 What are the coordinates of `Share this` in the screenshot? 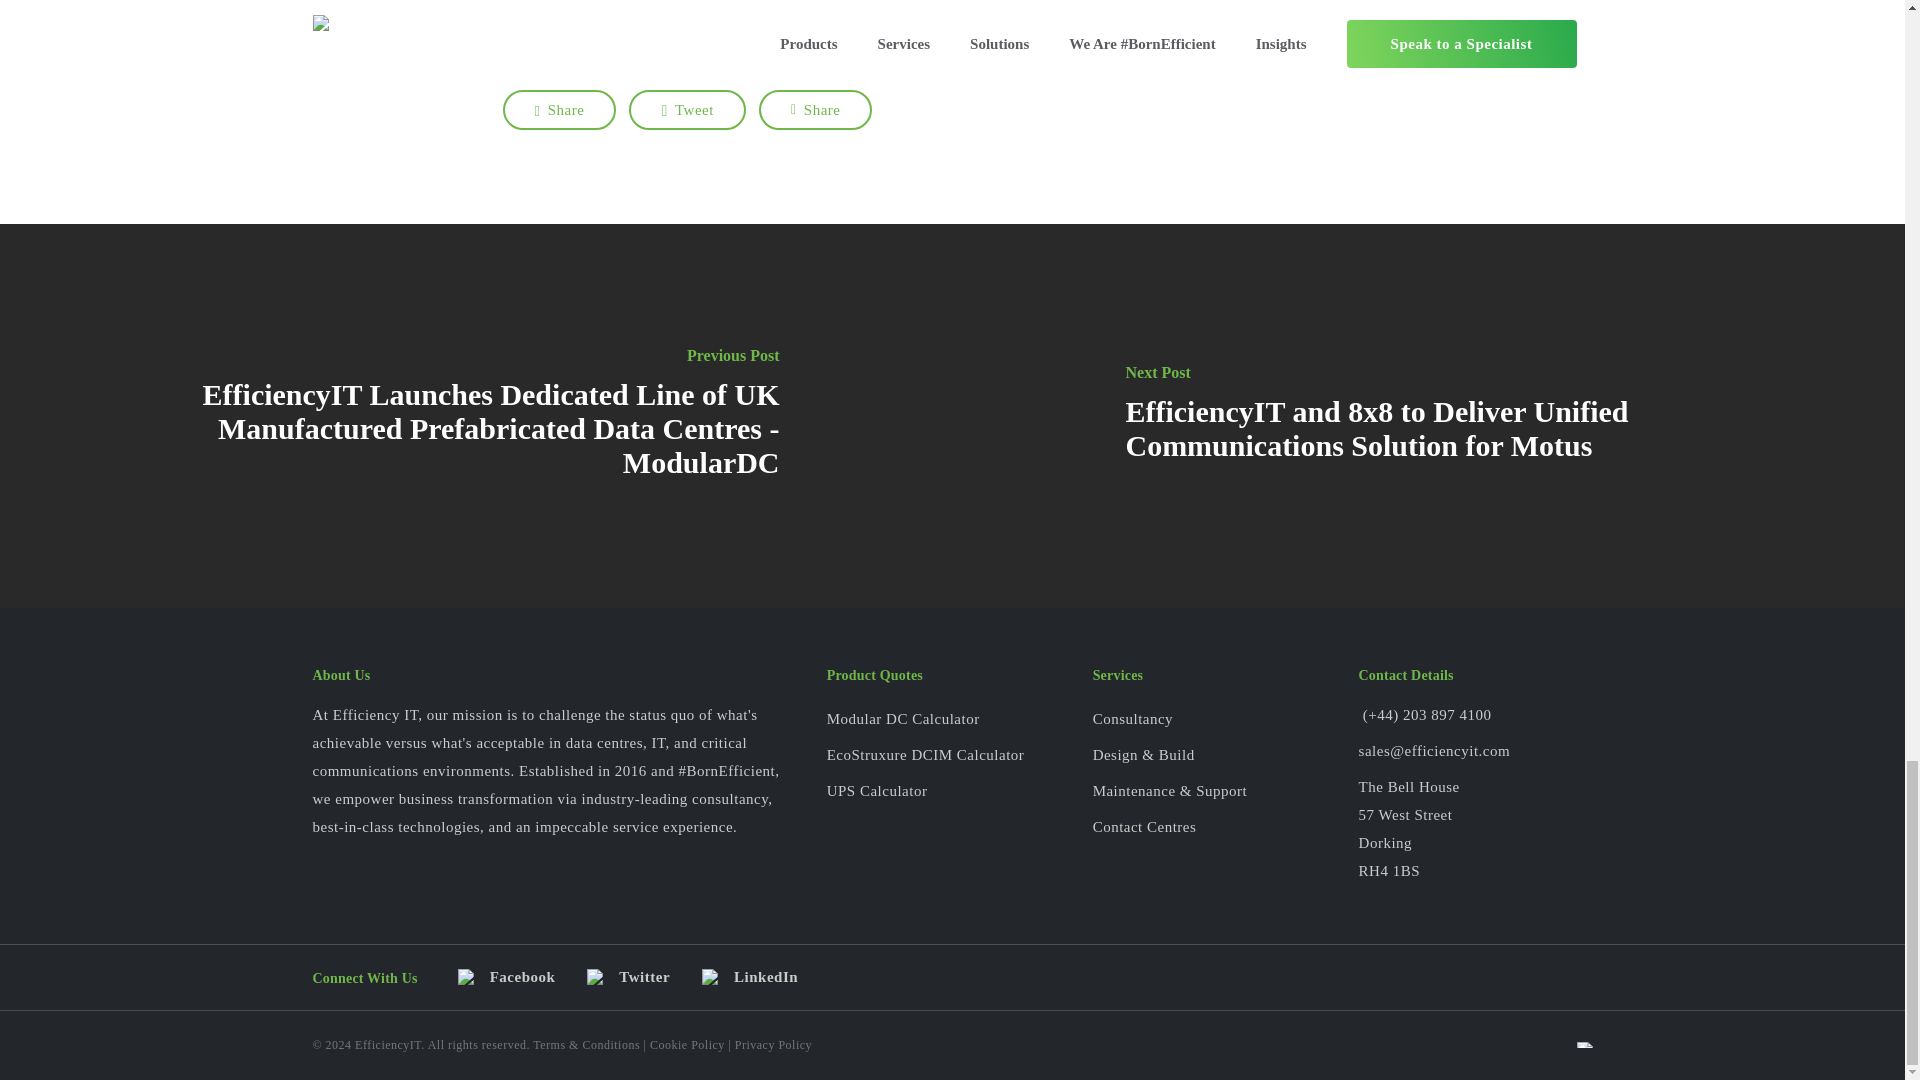 It's located at (558, 109).